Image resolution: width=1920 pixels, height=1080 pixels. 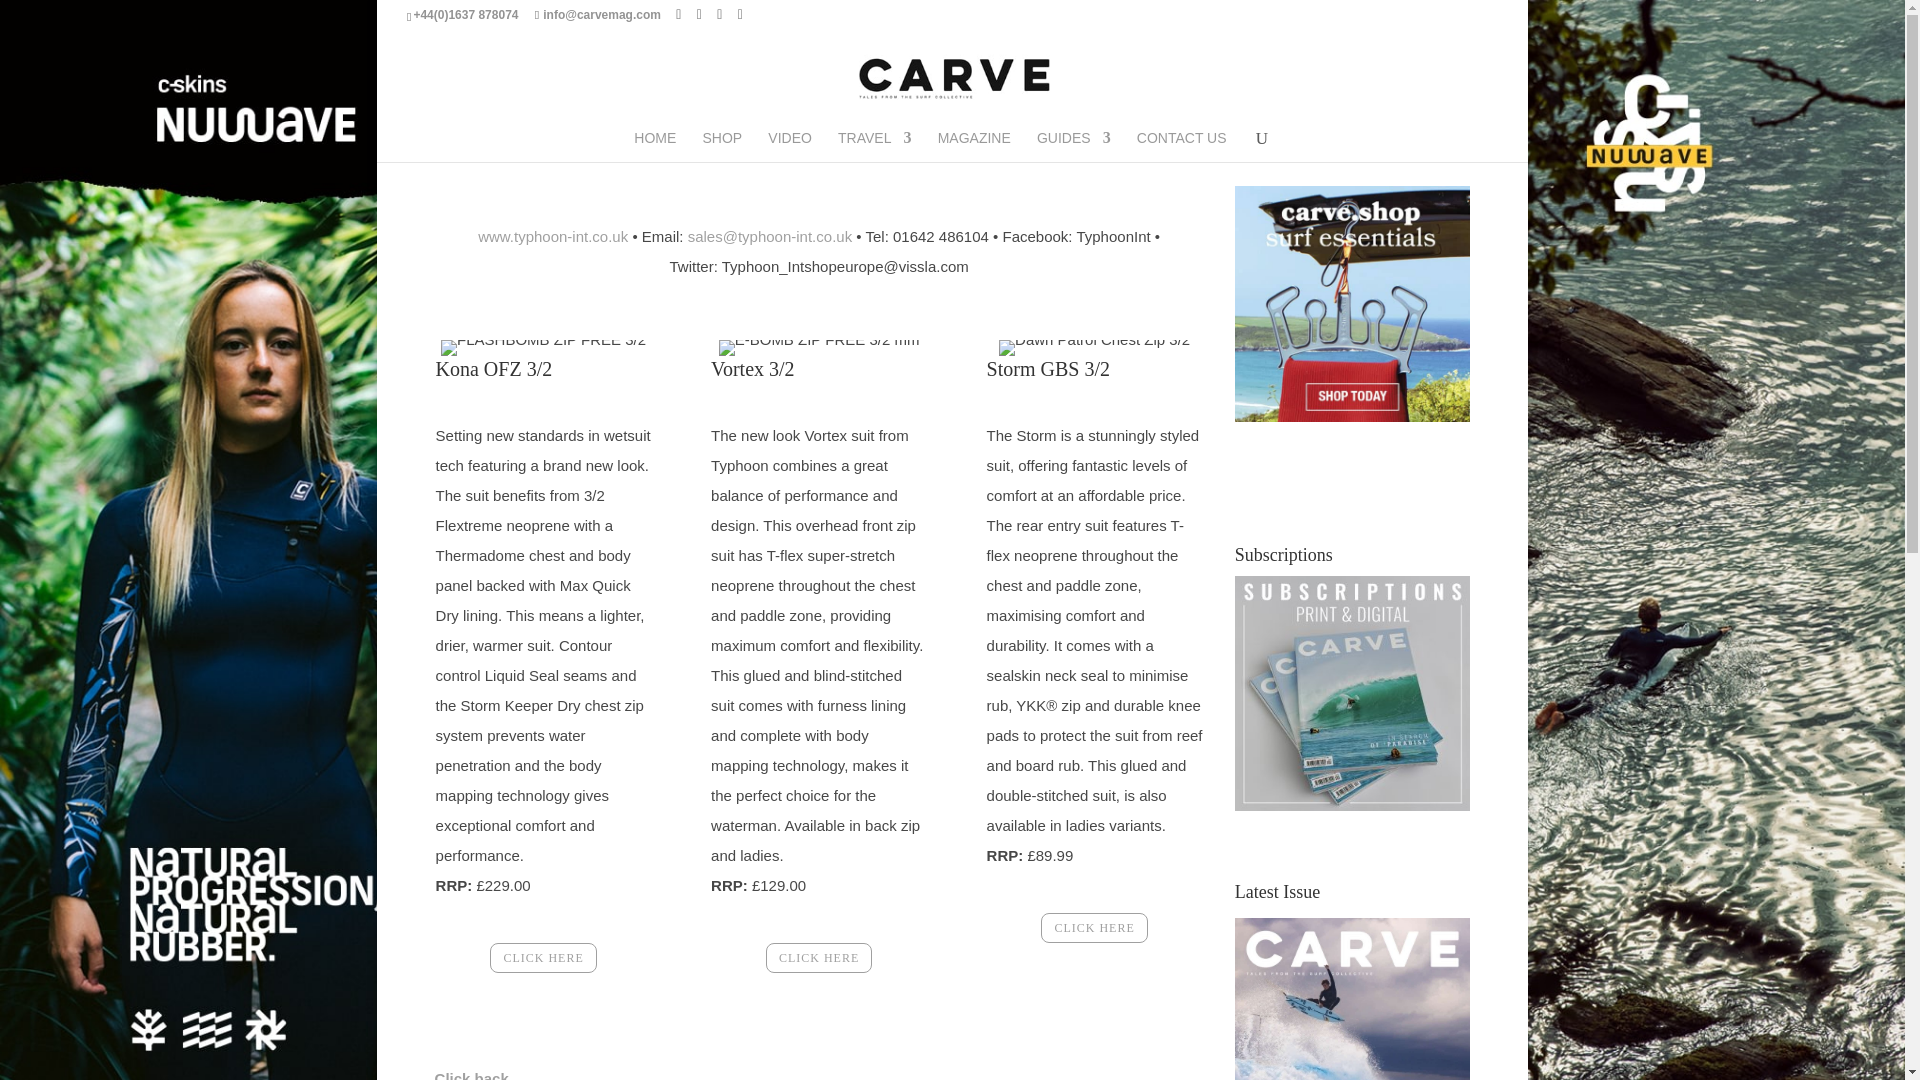 What do you see at coordinates (874, 146) in the screenshot?
I see `TRAVEL` at bounding box center [874, 146].